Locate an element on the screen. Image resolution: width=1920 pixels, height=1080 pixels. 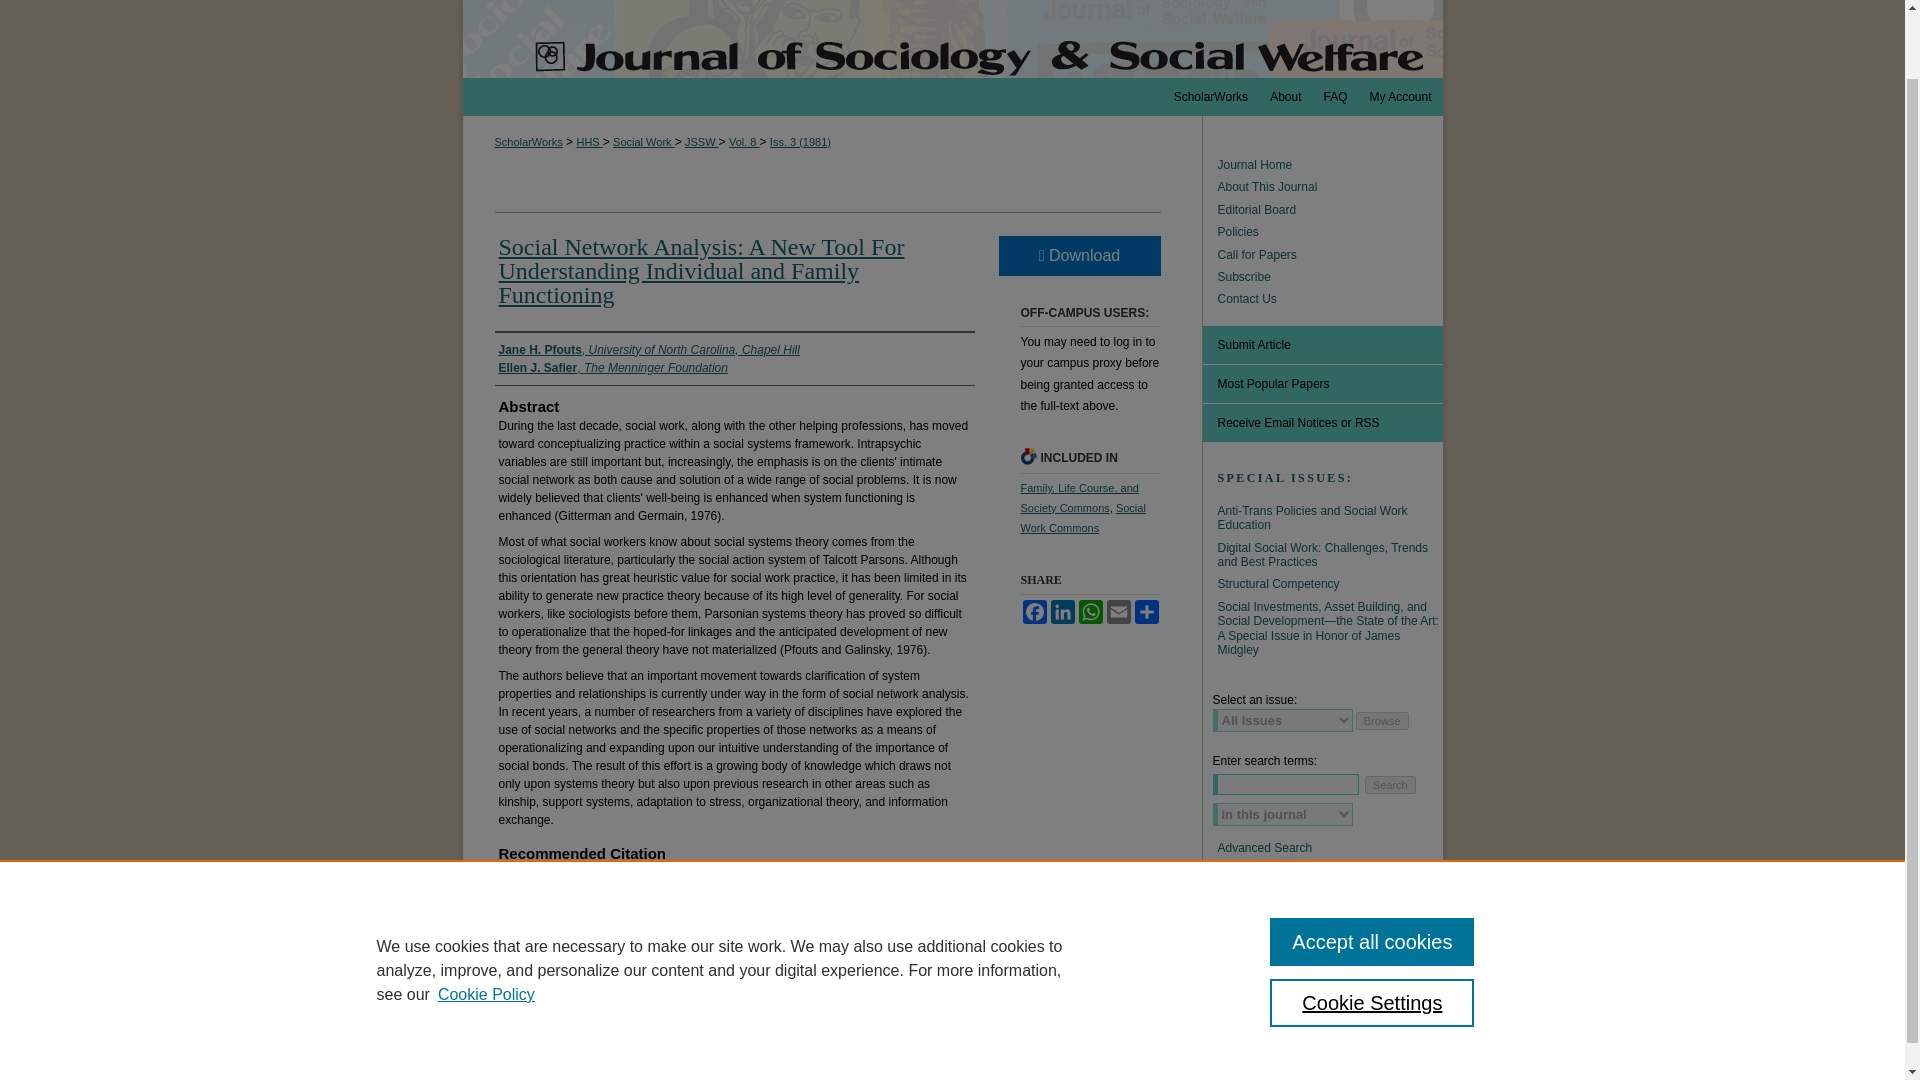
Ellen J. Safier, The Menninger Foundation is located at coordinates (612, 367).